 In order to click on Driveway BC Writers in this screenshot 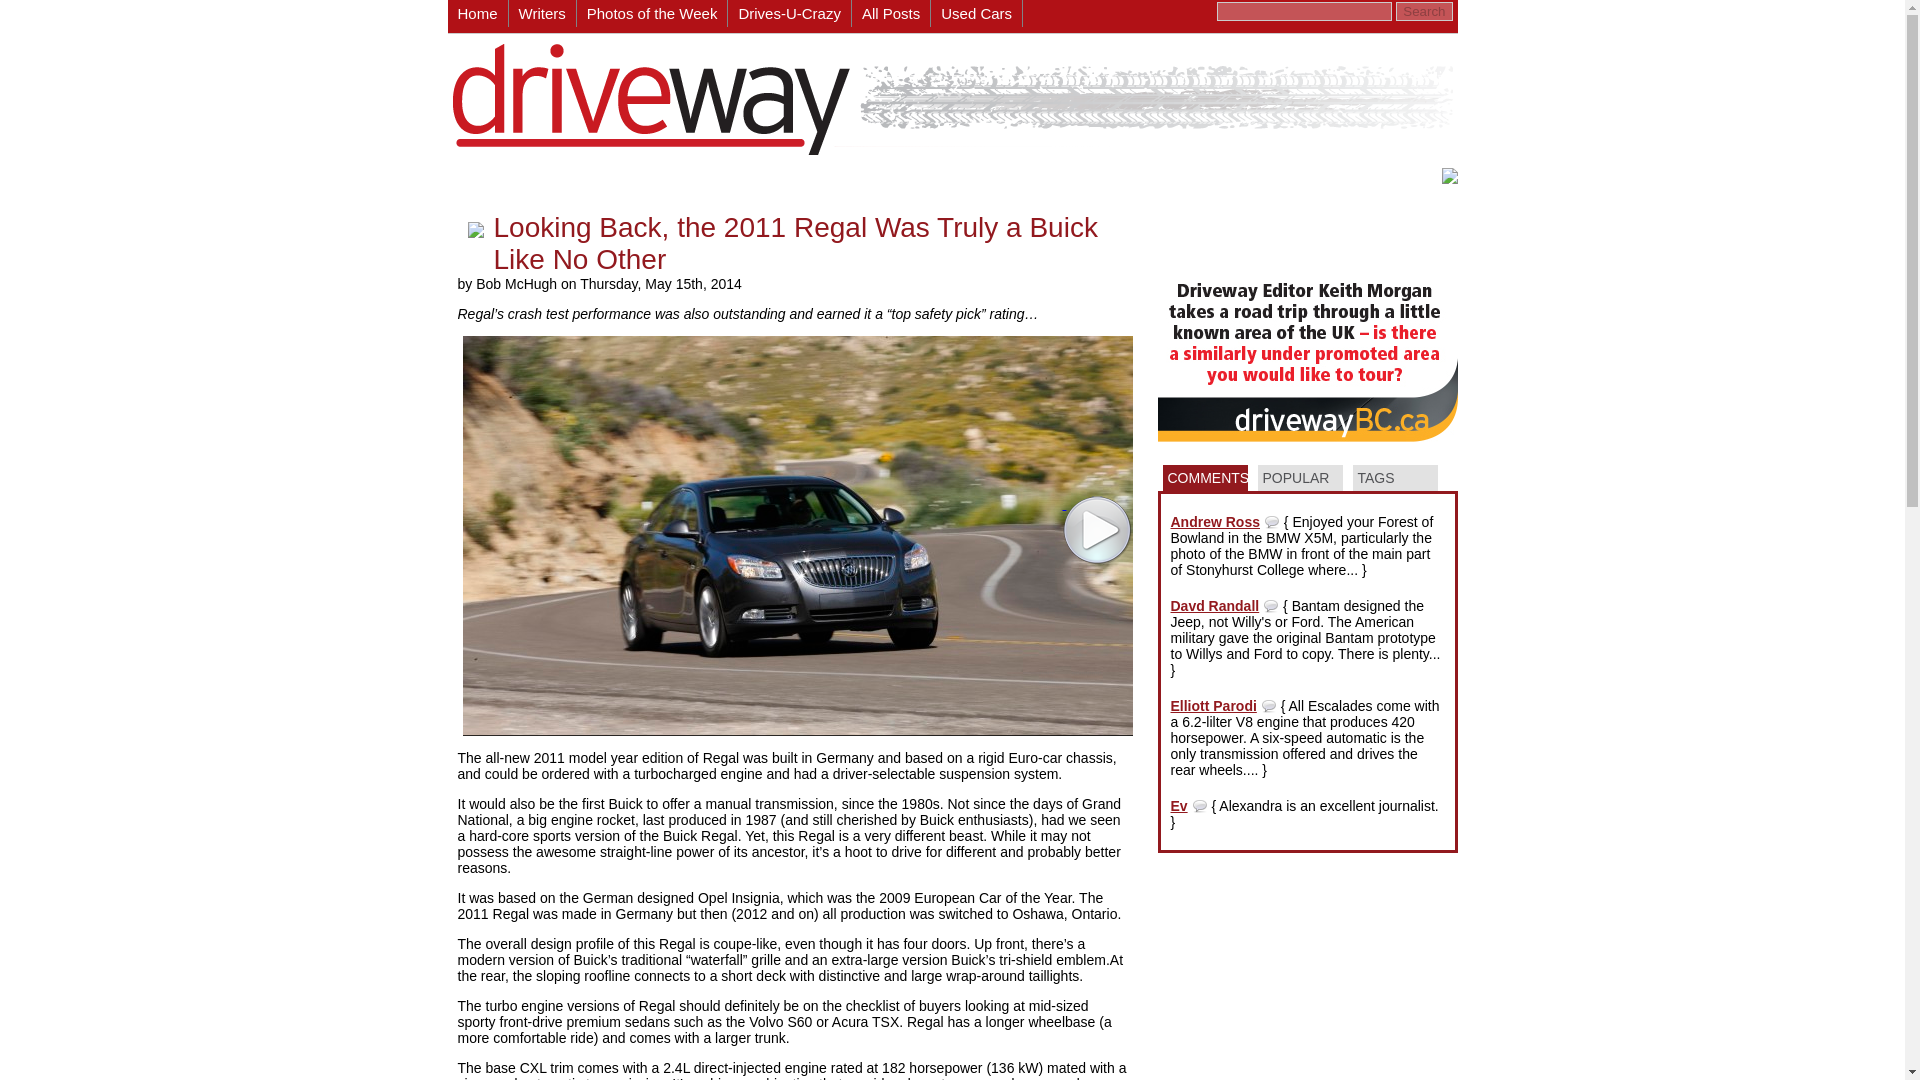, I will do `click(542, 14)`.